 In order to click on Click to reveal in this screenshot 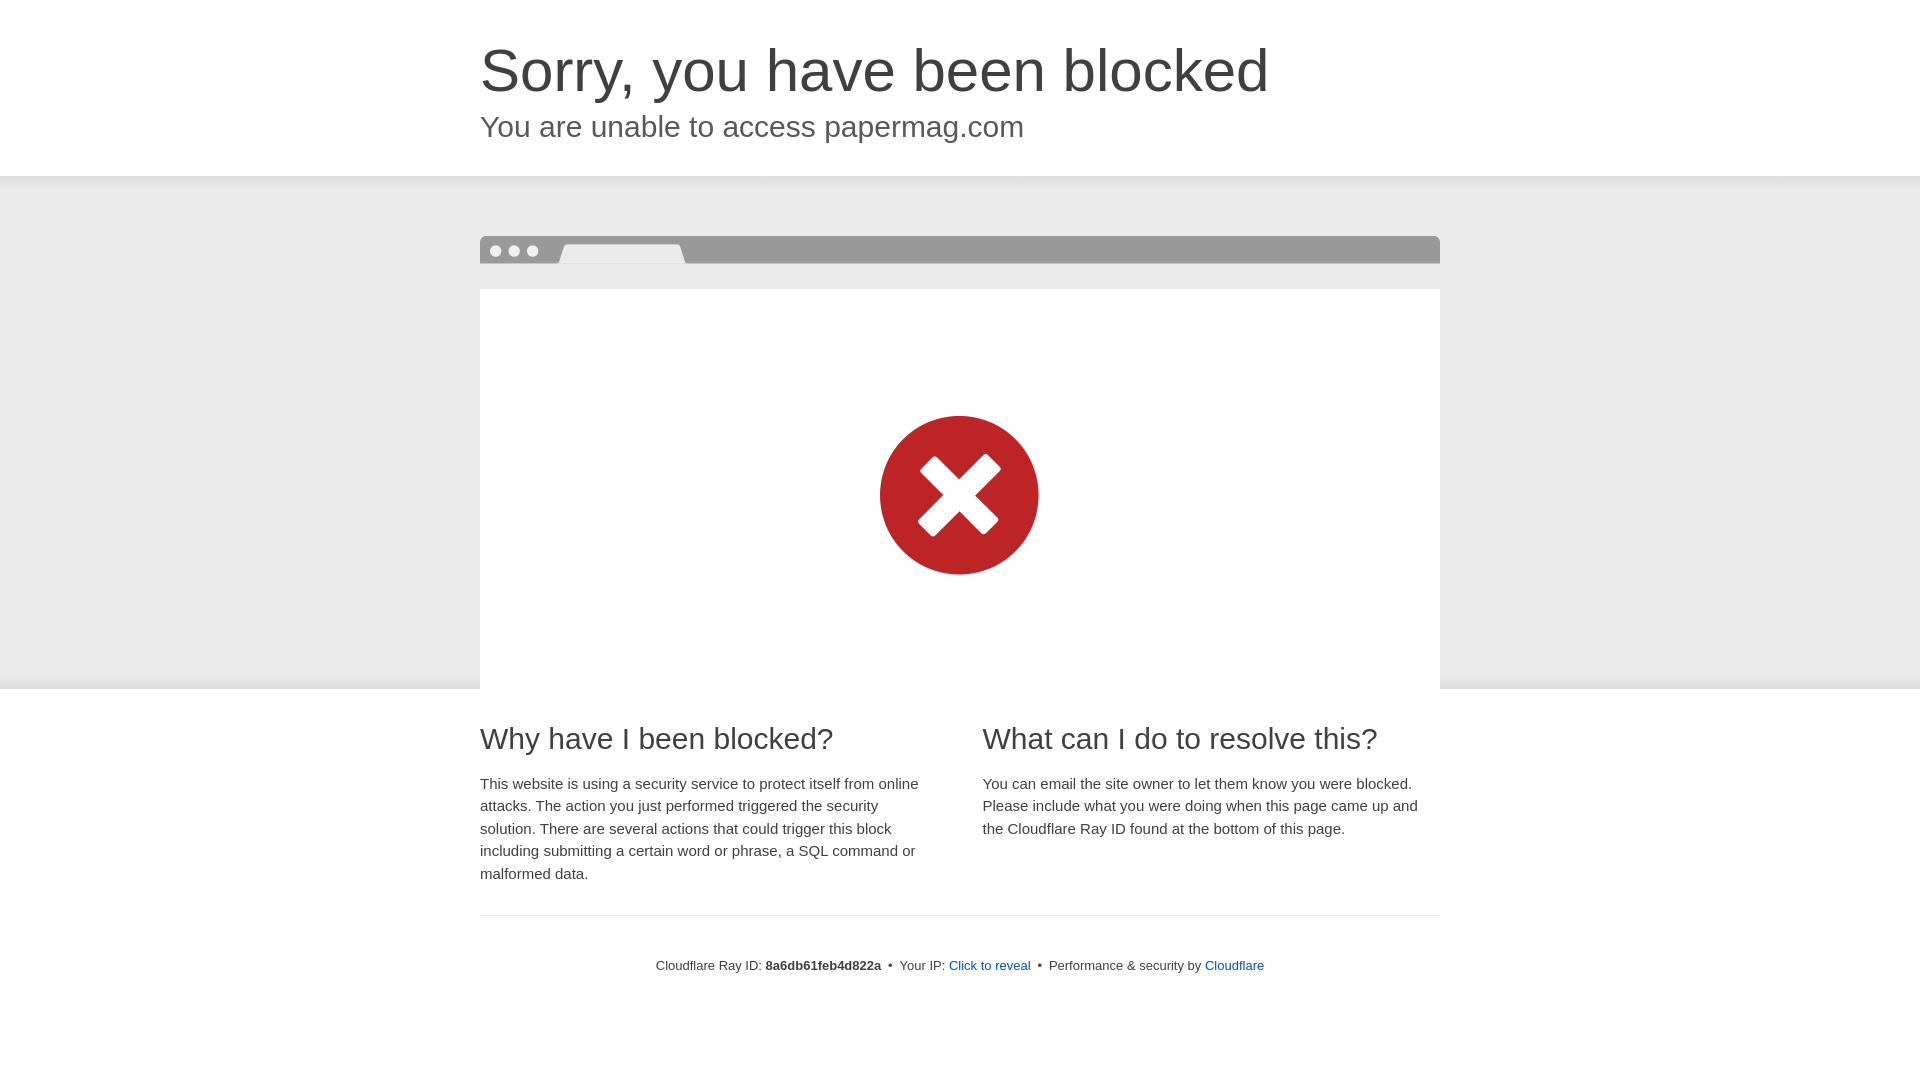, I will do `click(990, 966)`.